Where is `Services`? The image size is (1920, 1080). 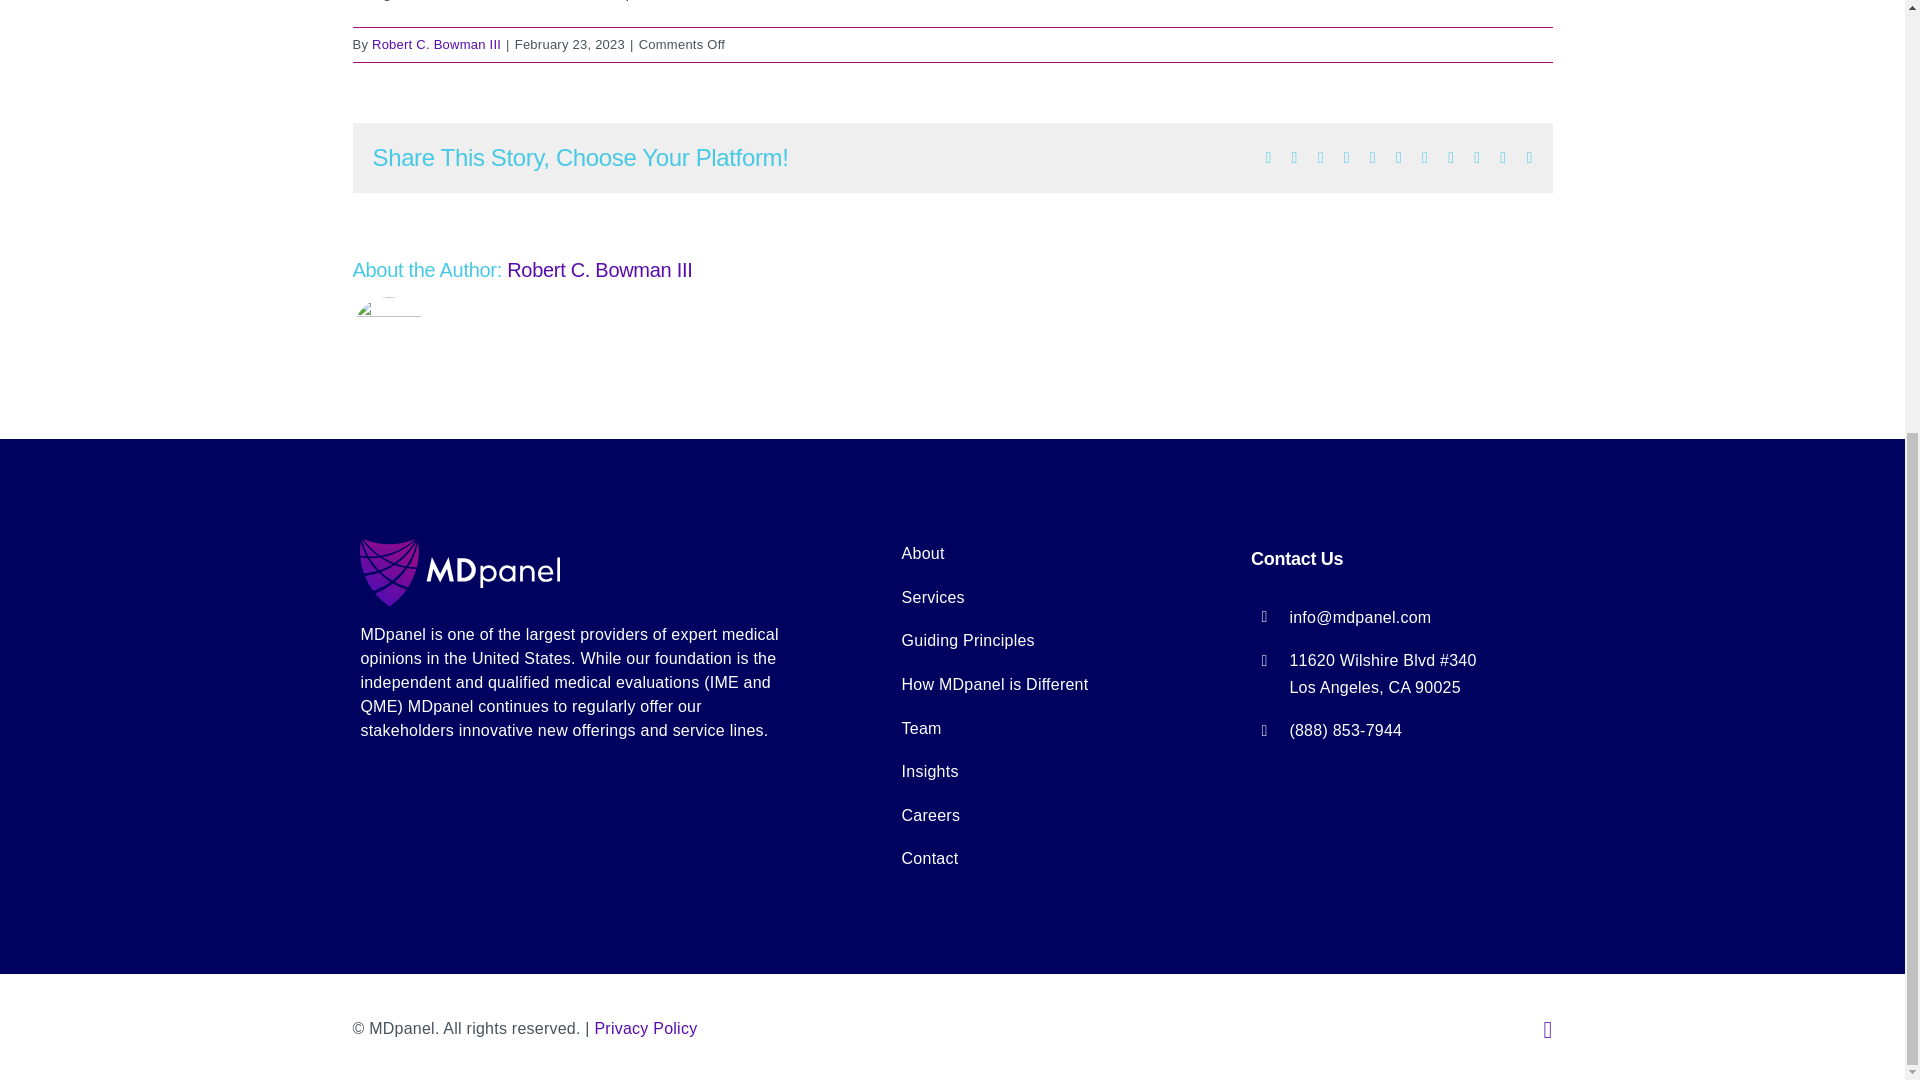
Services is located at coordinates (1052, 598).